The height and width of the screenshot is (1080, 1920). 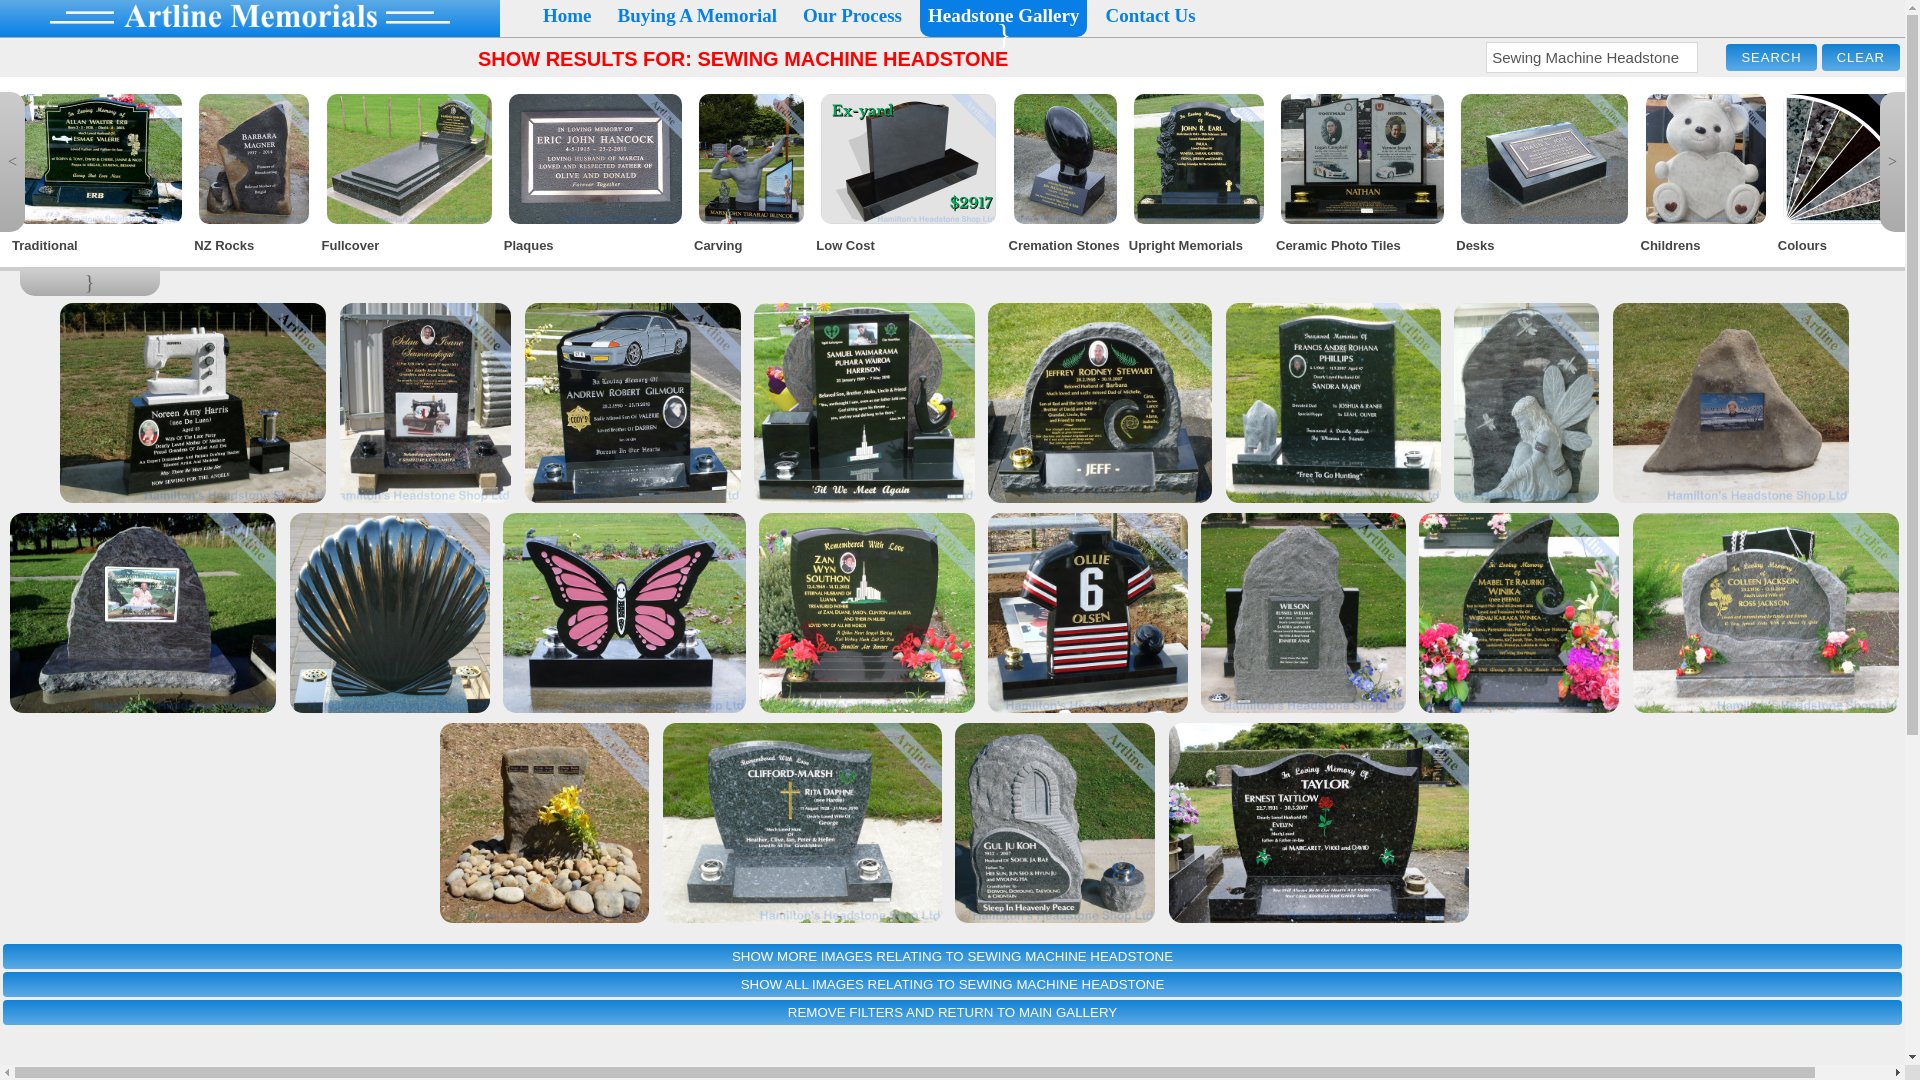 What do you see at coordinates (596, 244) in the screenshot?
I see `Plaques` at bounding box center [596, 244].